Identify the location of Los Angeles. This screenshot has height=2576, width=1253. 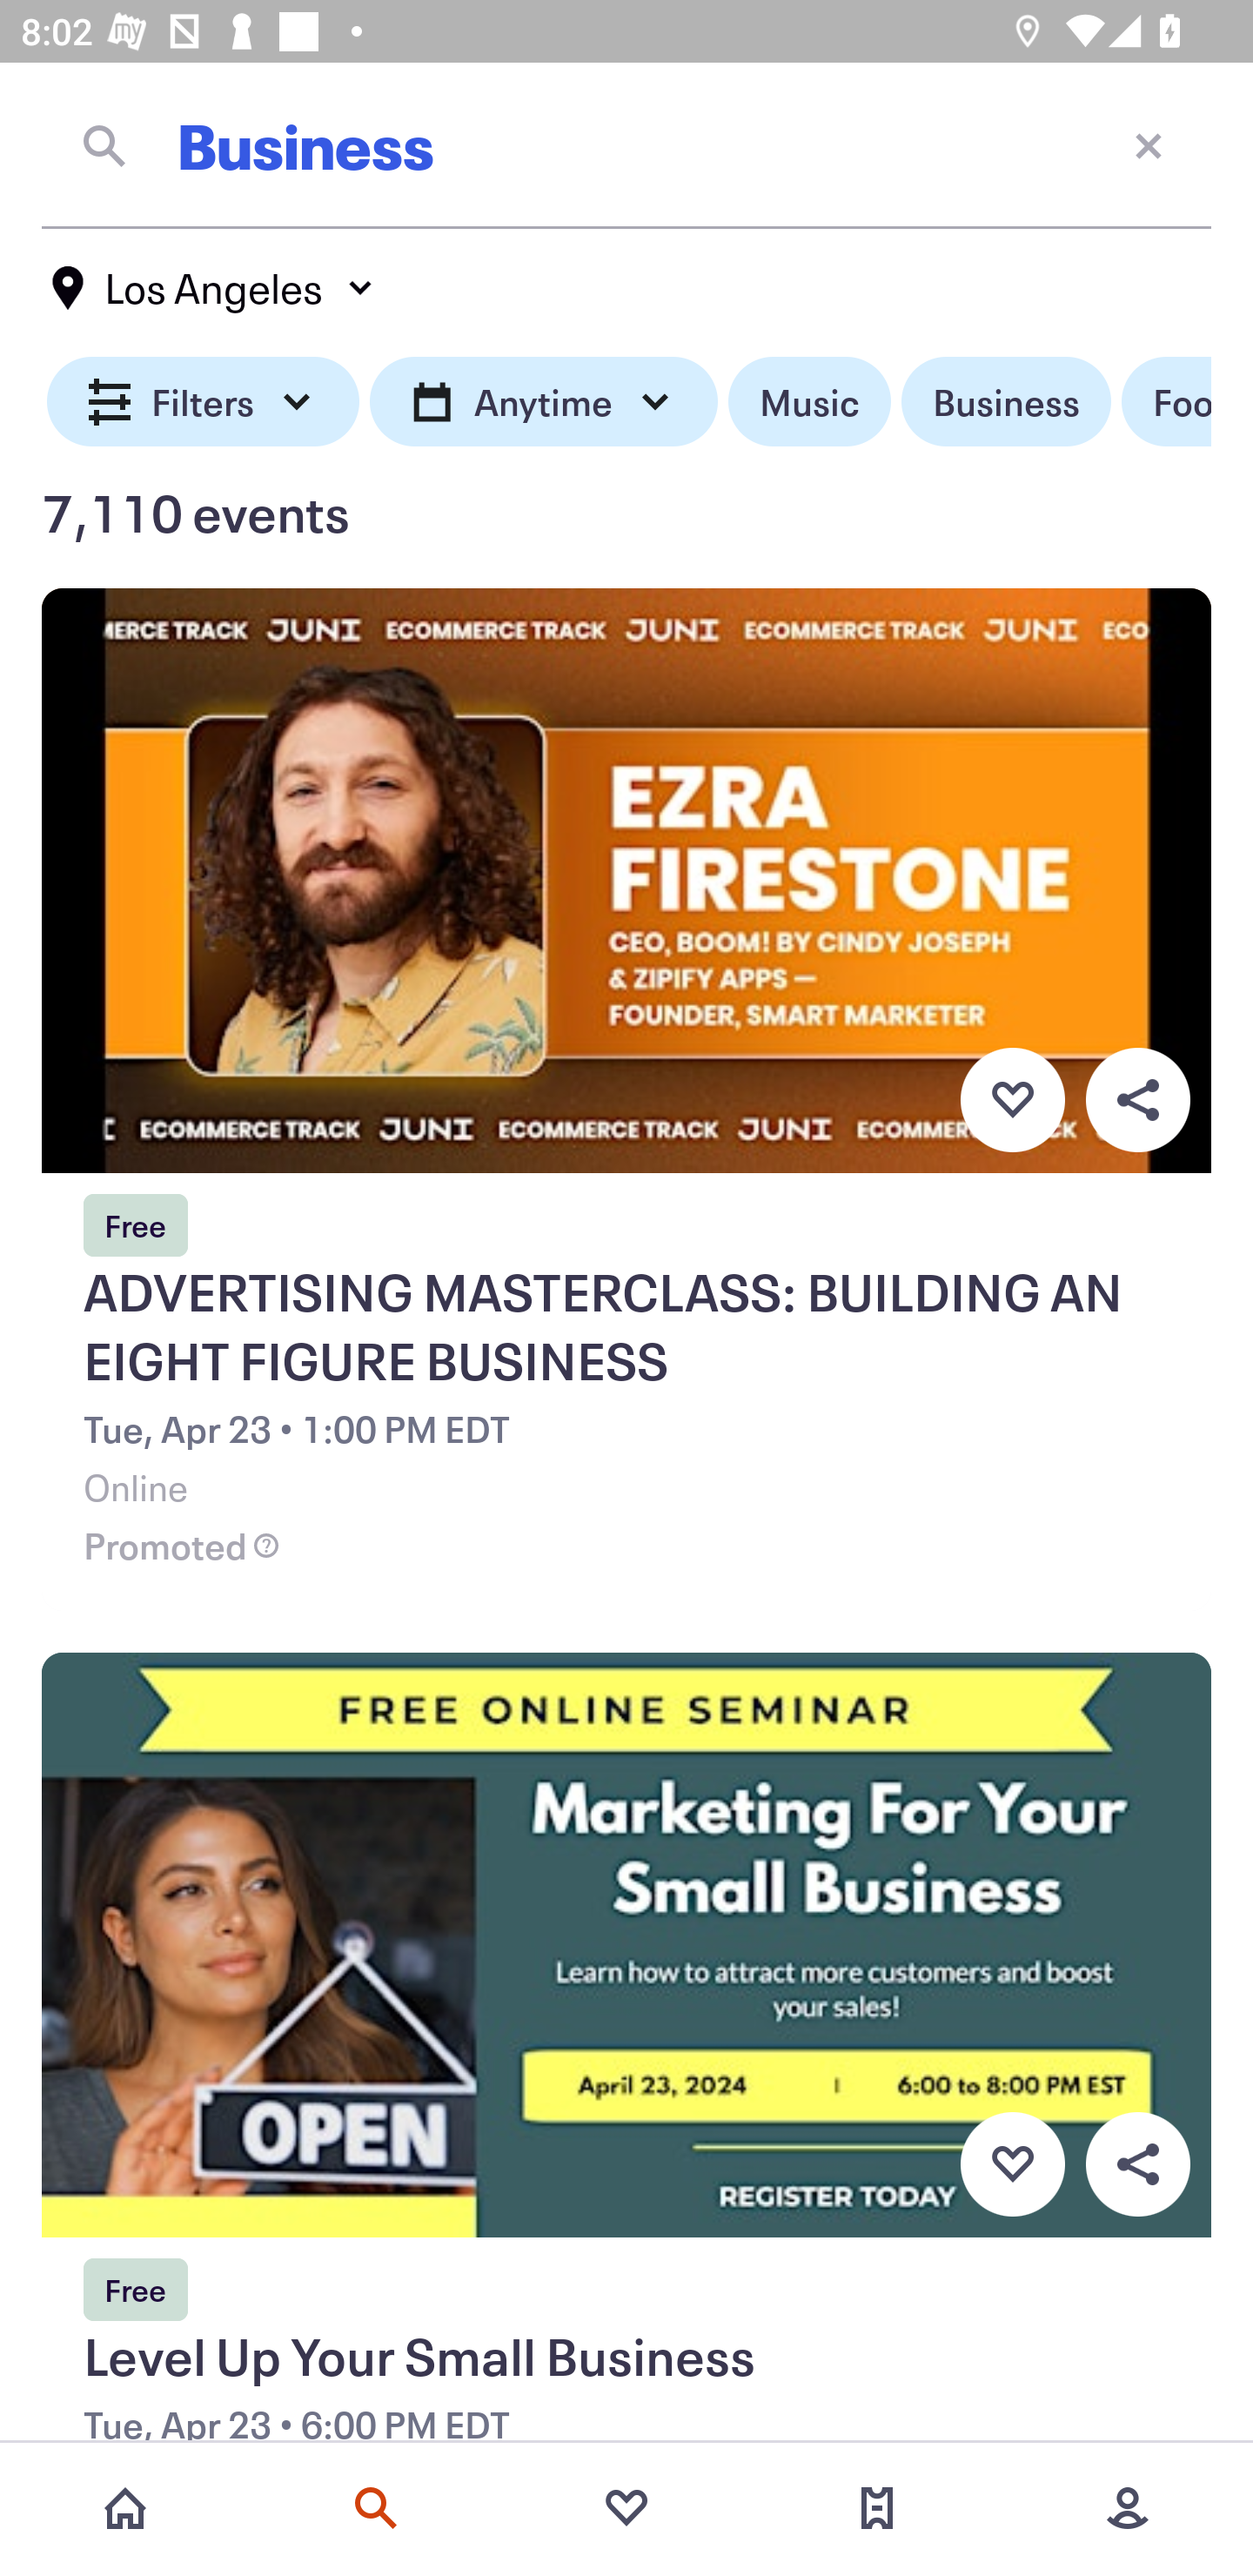
(214, 288).